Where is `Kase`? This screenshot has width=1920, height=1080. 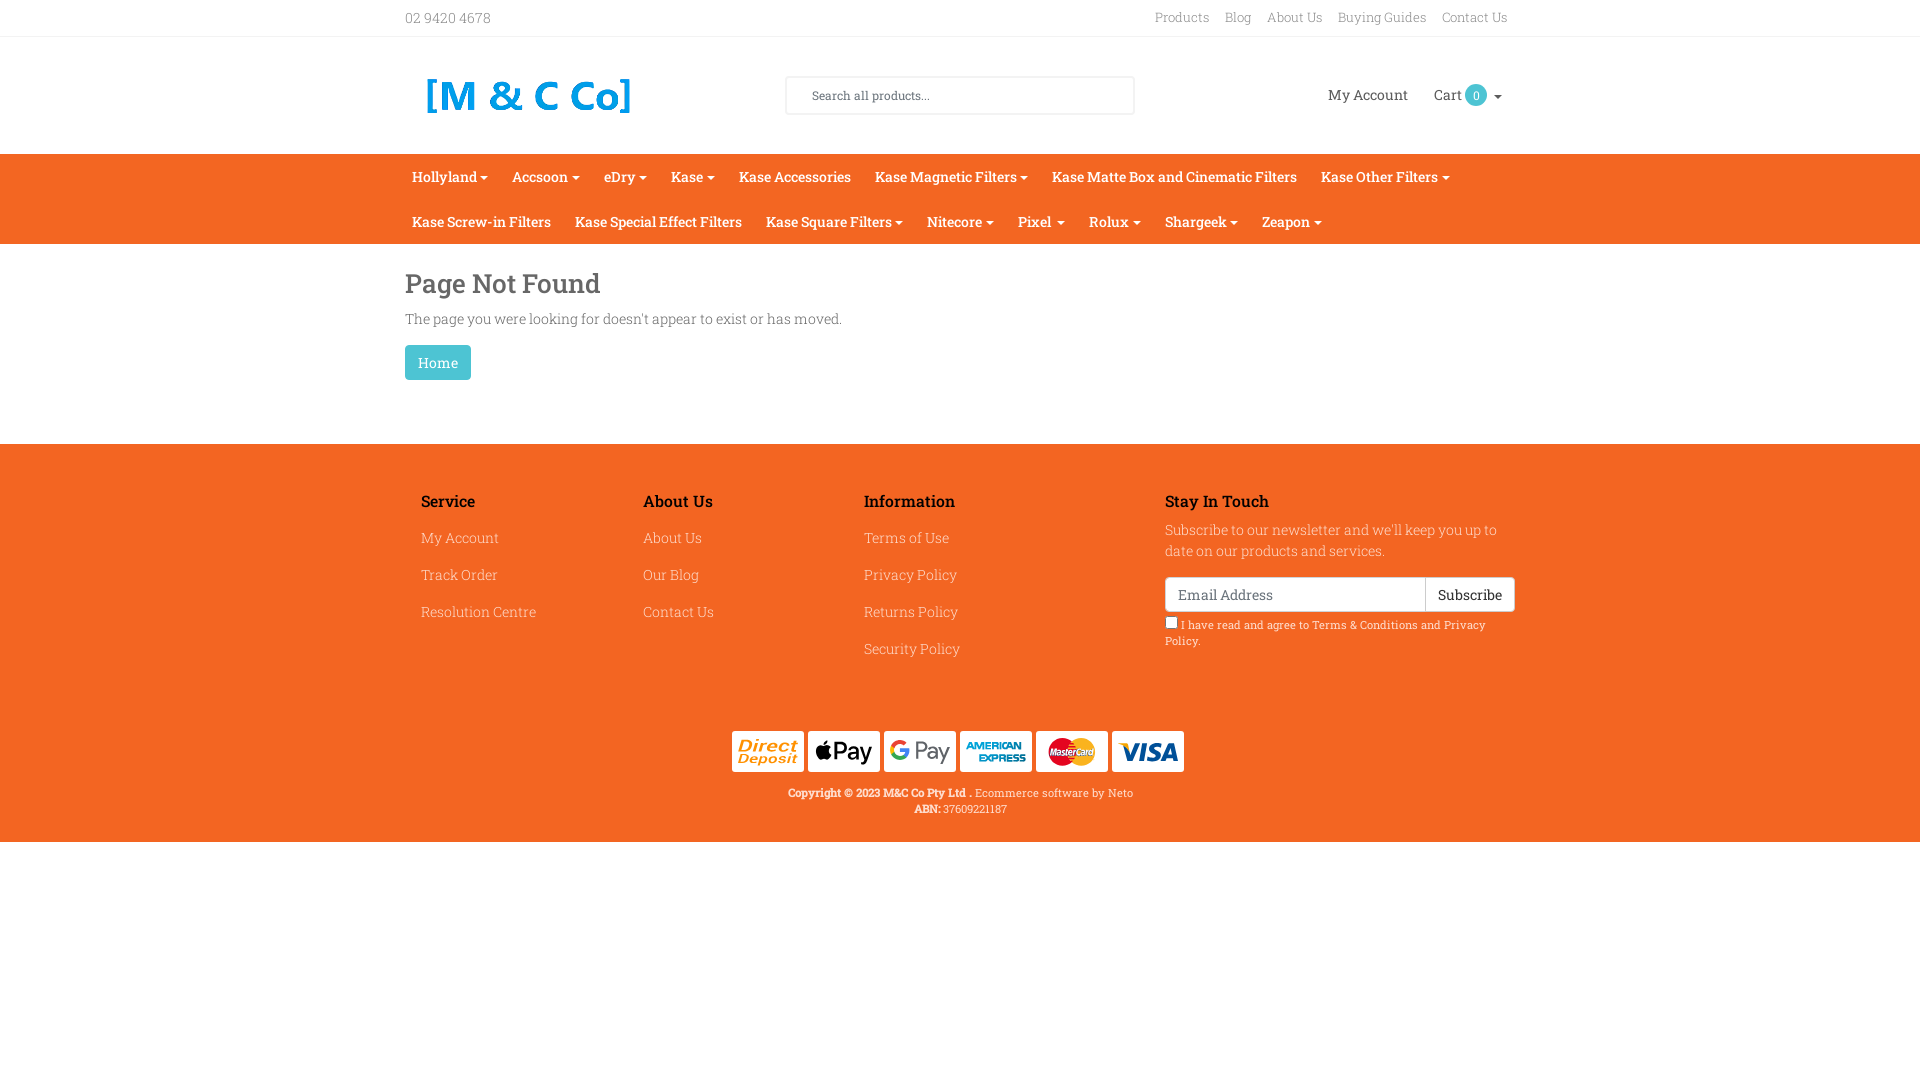 Kase is located at coordinates (693, 176).